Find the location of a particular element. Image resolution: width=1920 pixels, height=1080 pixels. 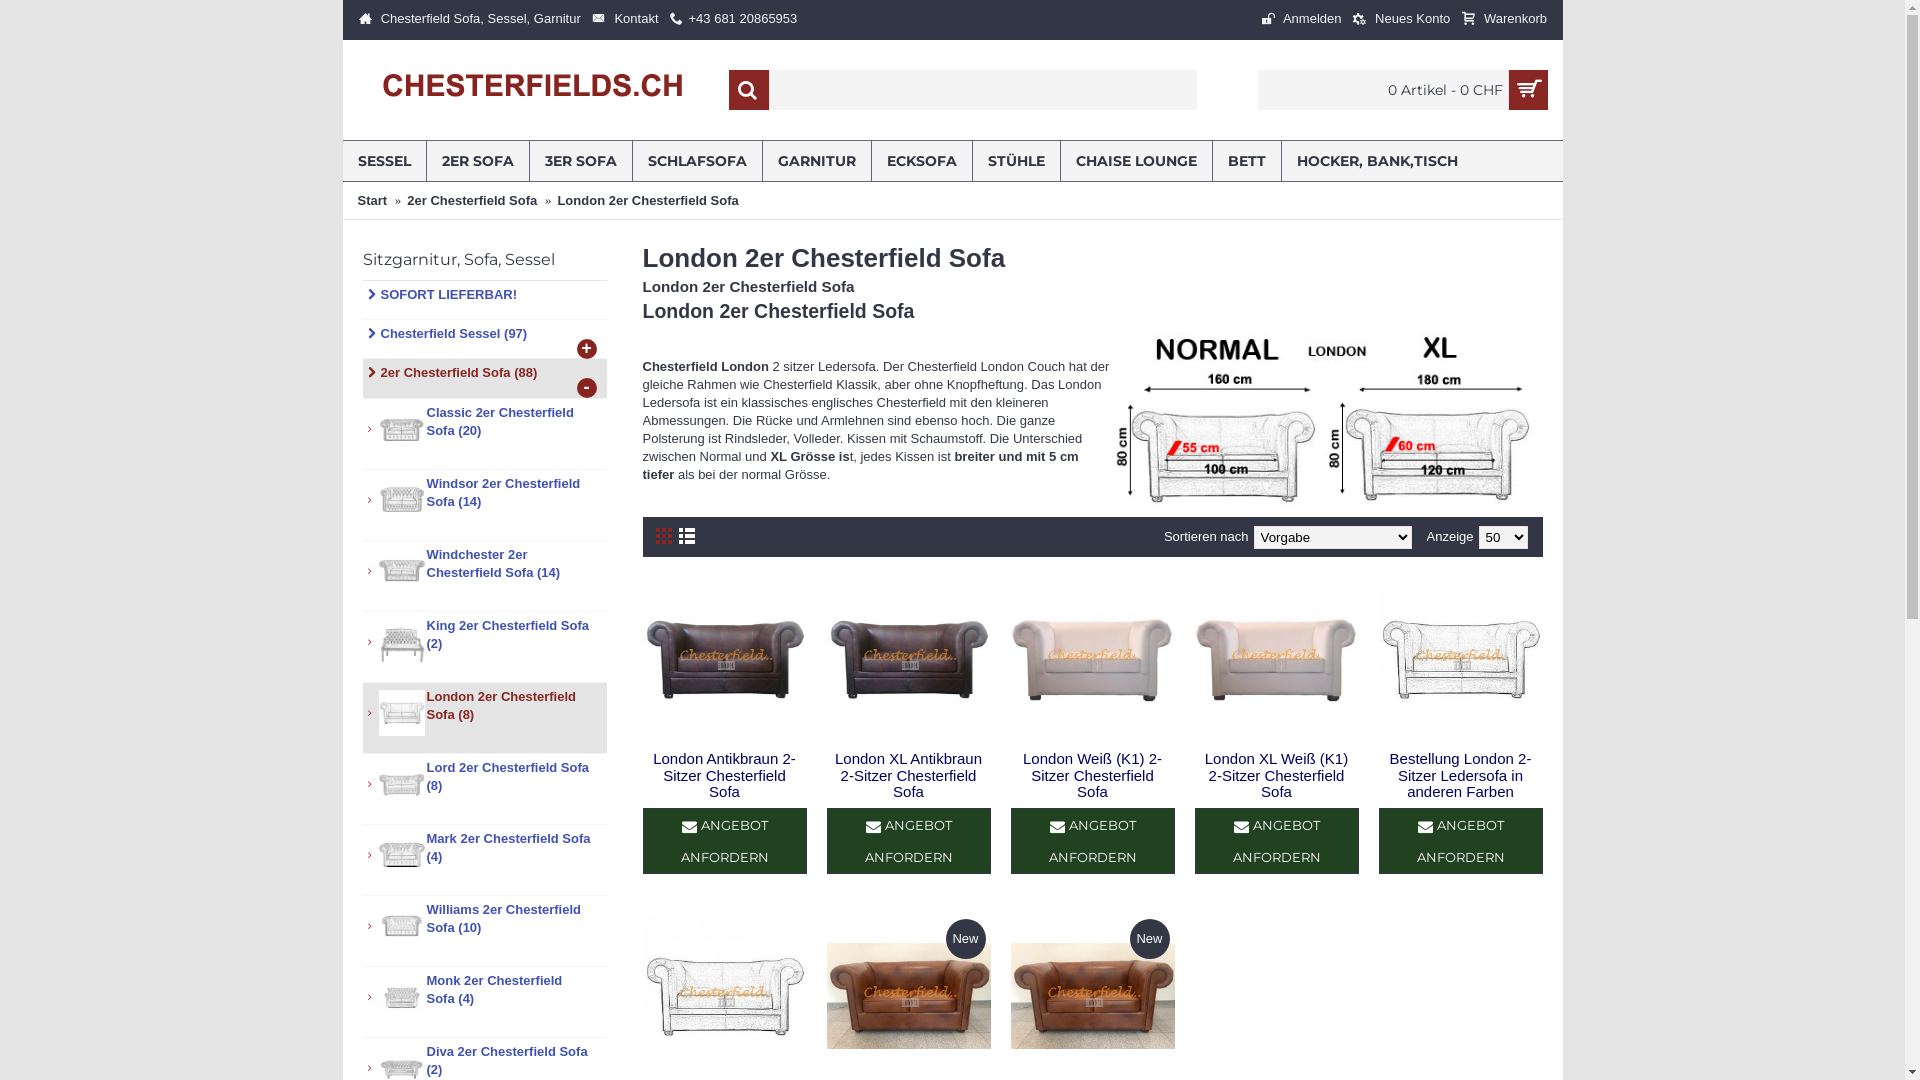

London Whisky (C12) 2-Sitzer Chesterfield Sofa is located at coordinates (1092, 996).